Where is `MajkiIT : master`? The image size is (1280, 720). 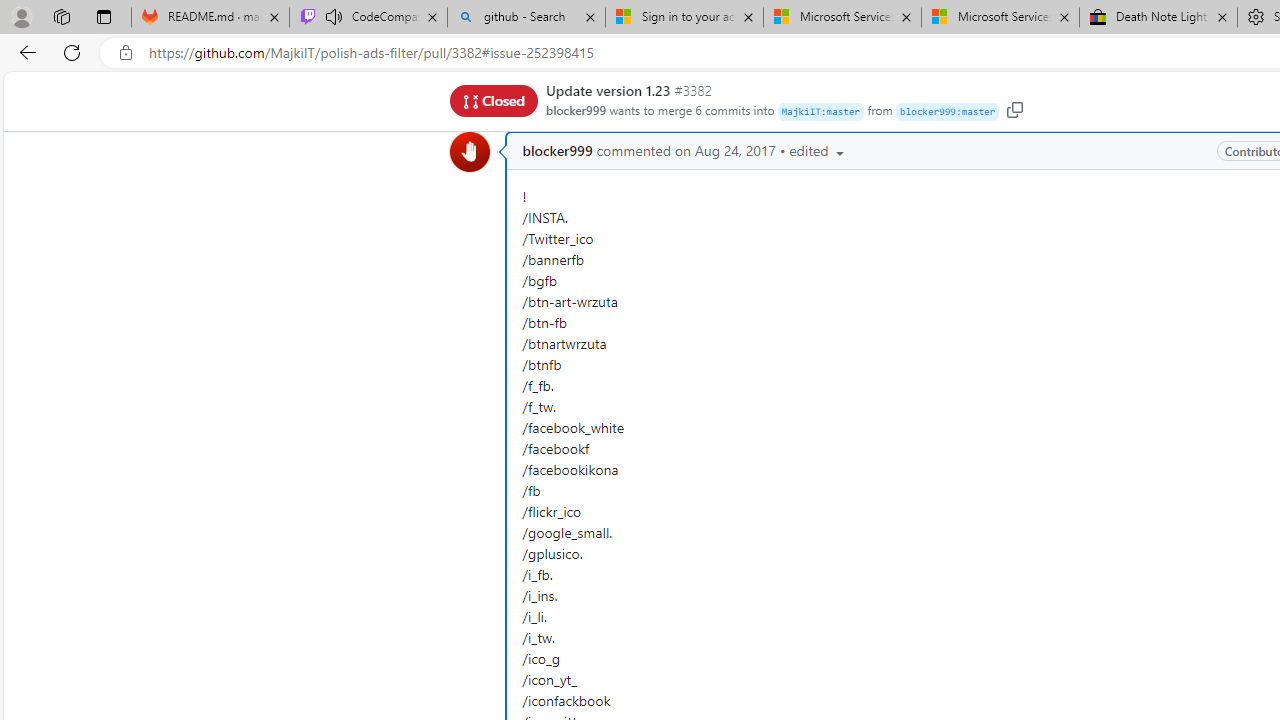 MajkiIT : master is located at coordinates (820, 112).